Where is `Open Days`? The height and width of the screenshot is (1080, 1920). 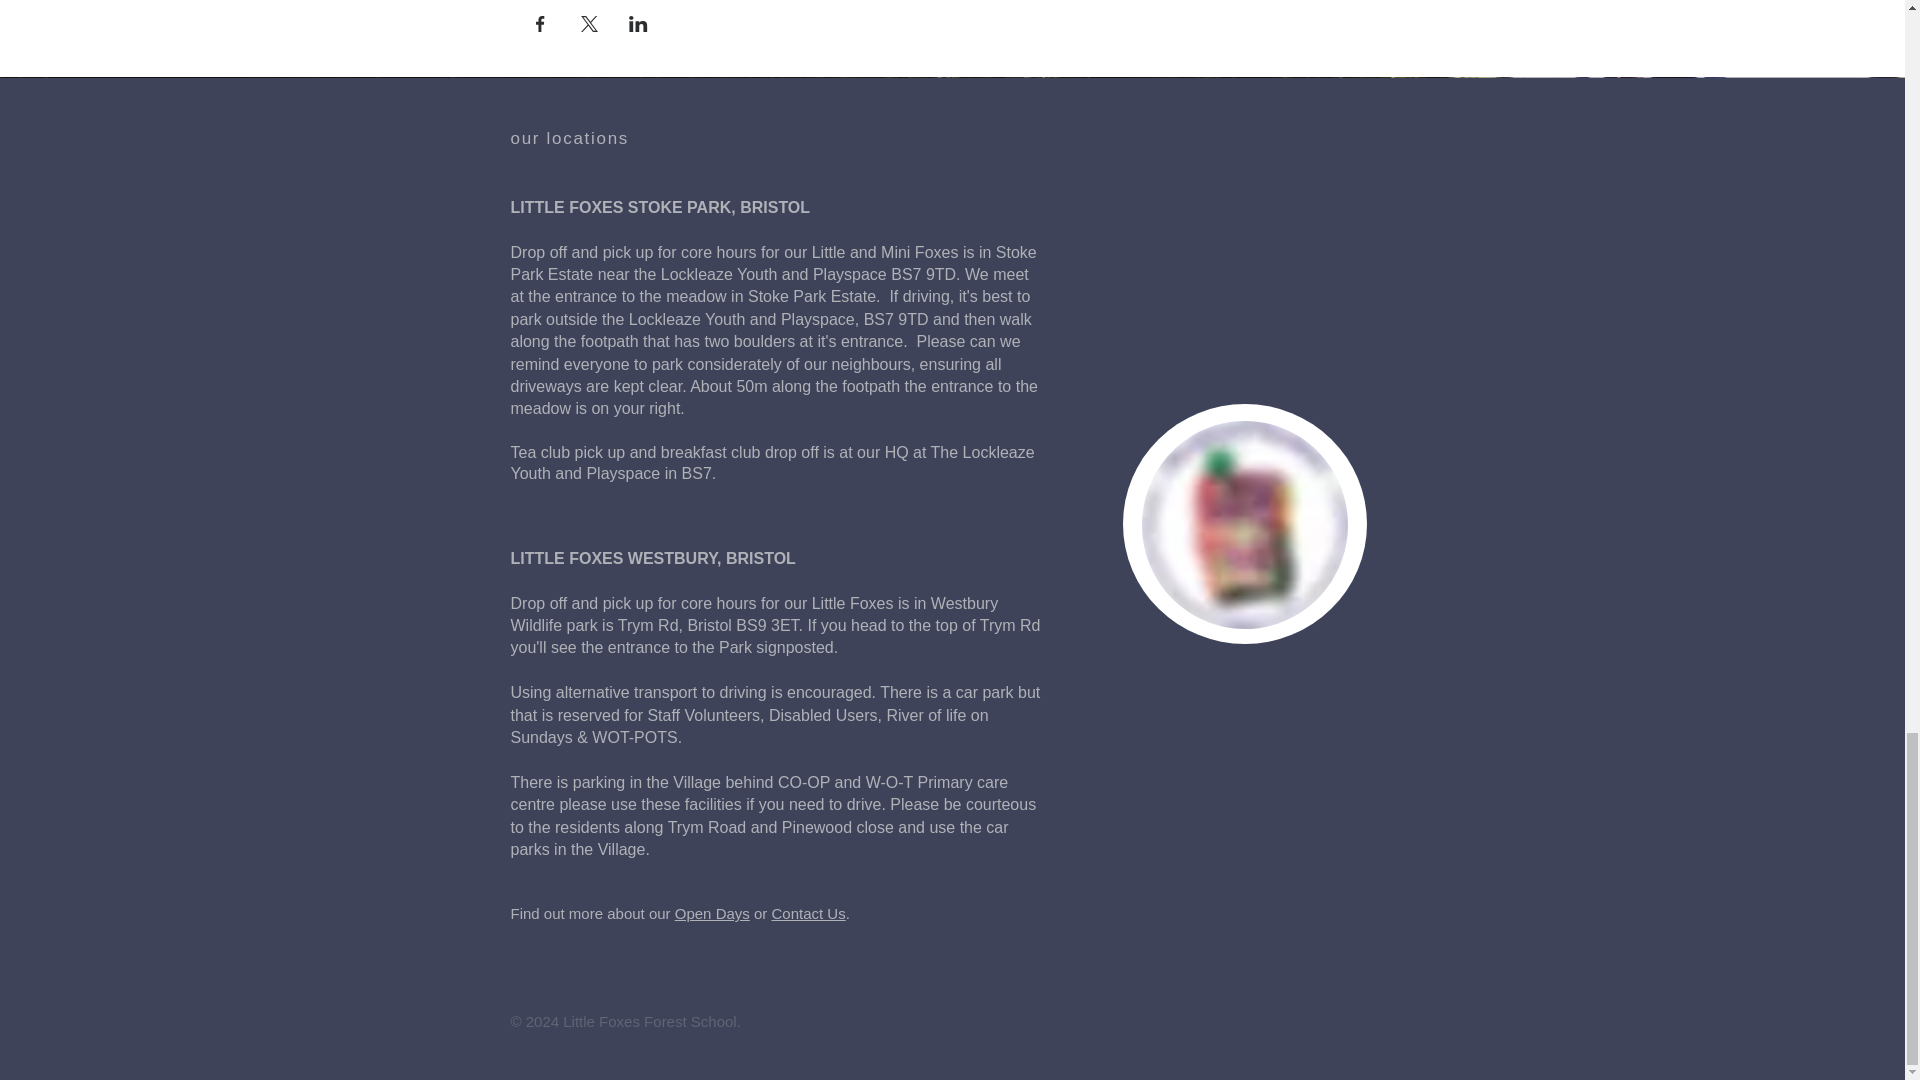 Open Days is located at coordinates (712, 914).